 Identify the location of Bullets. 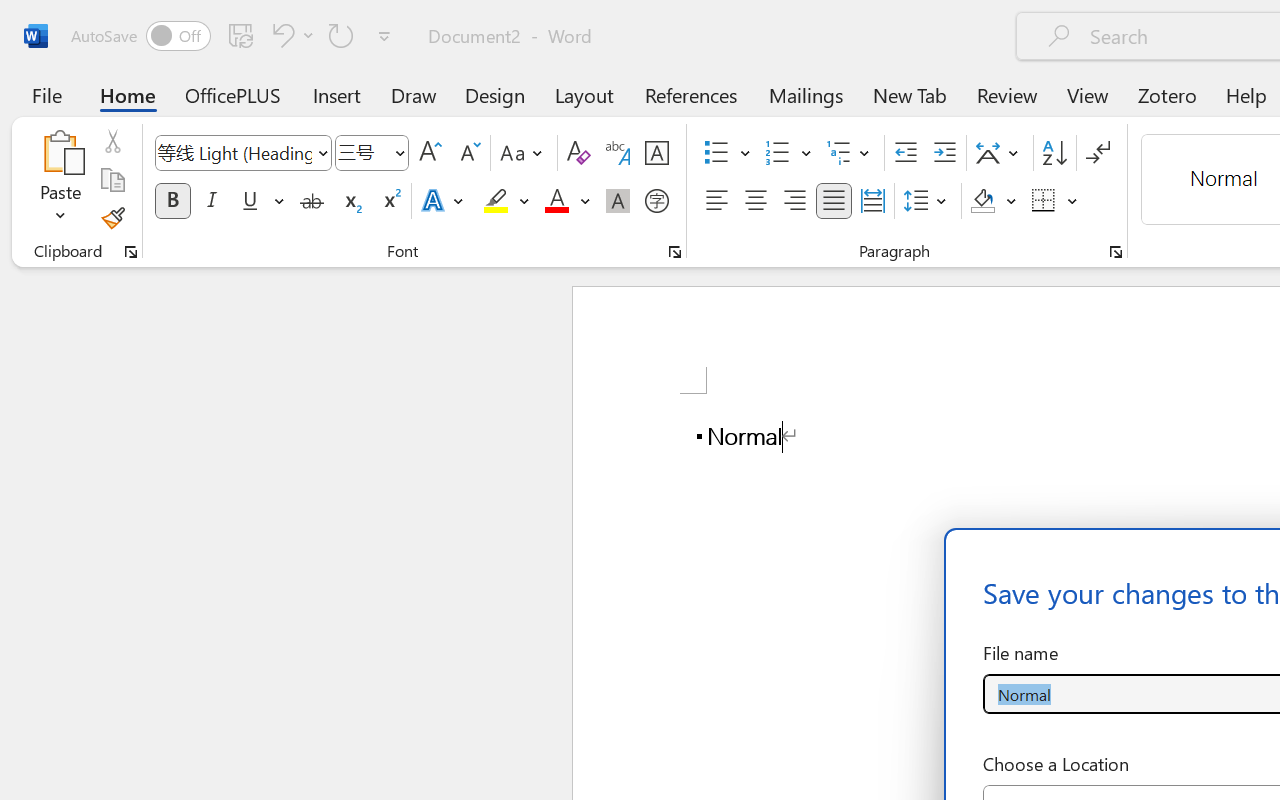
(727, 153).